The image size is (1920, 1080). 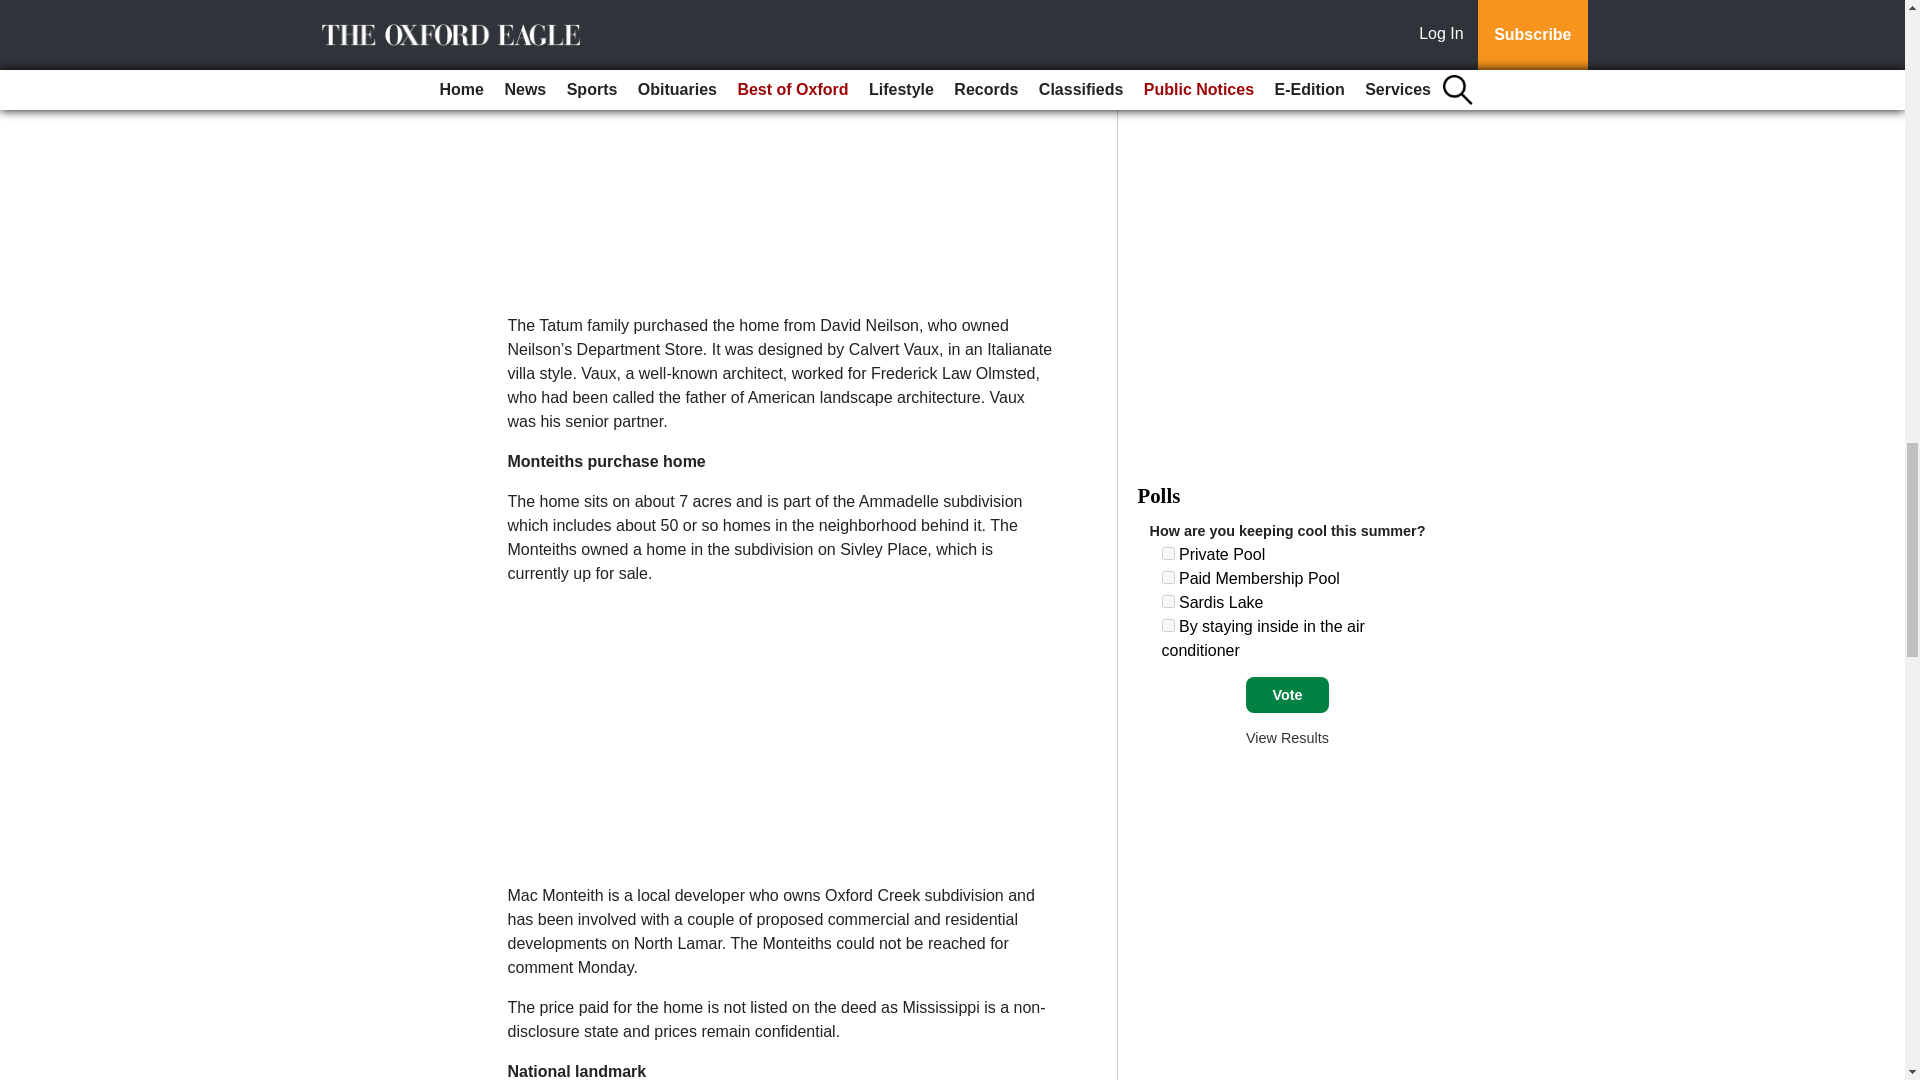 What do you see at coordinates (1168, 602) in the screenshot?
I see `166` at bounding box center [1168, 602].